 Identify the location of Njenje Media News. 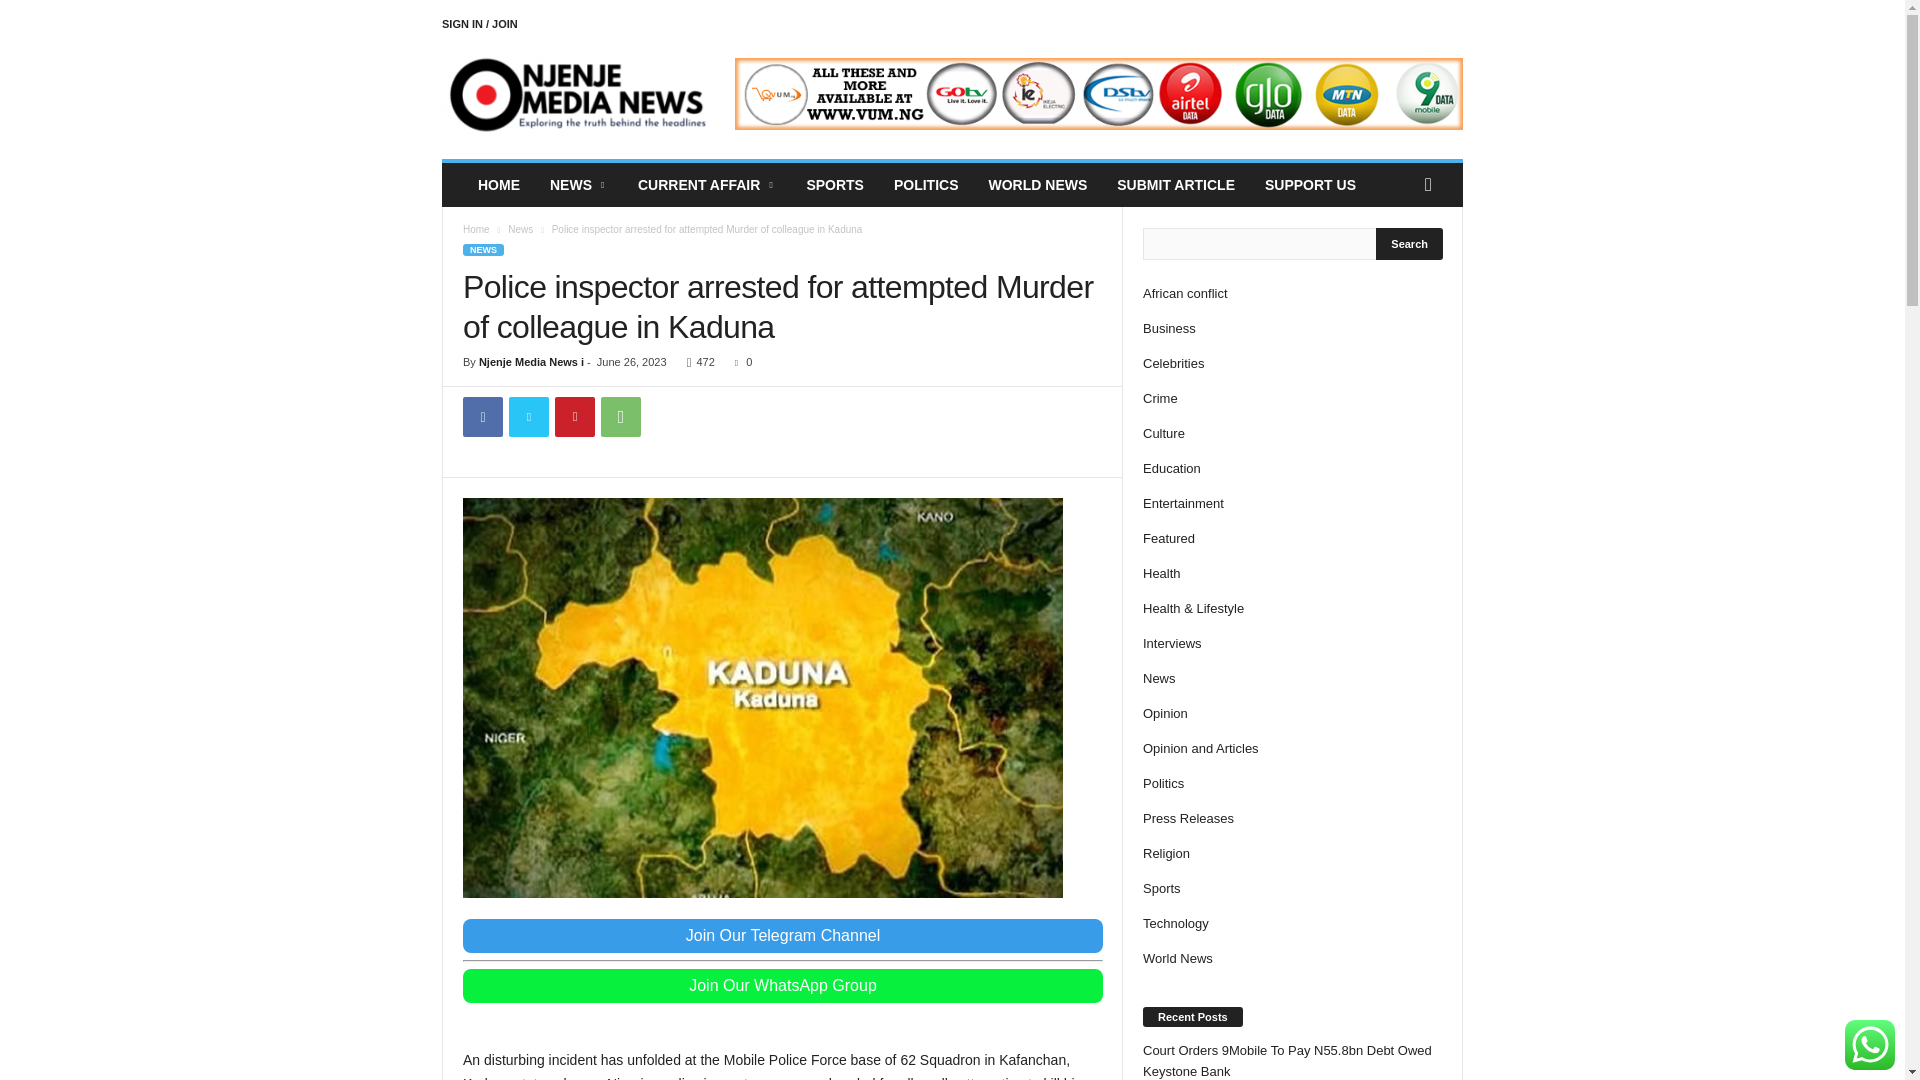
(578, 94).